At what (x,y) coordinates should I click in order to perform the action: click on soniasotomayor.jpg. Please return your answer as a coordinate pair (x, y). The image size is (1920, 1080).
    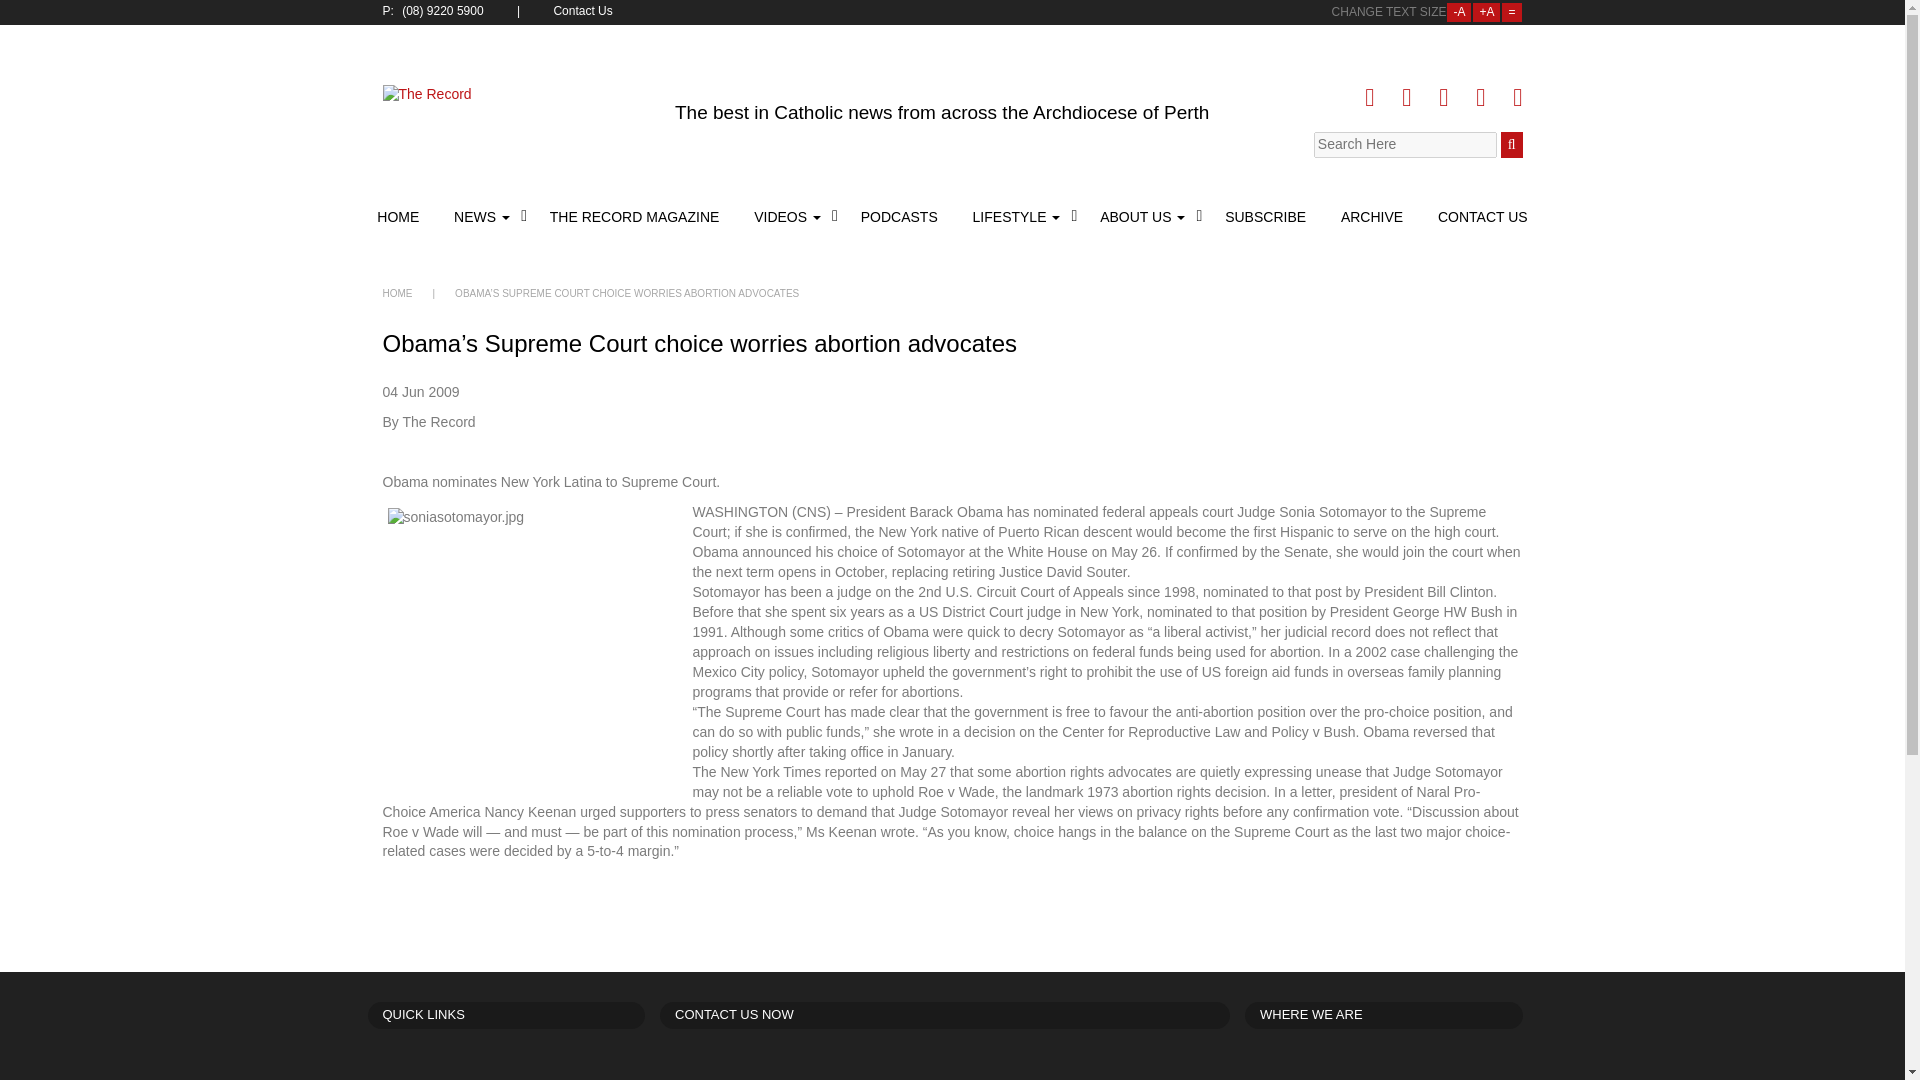
    Looking at the image, I should click on (537, 642).